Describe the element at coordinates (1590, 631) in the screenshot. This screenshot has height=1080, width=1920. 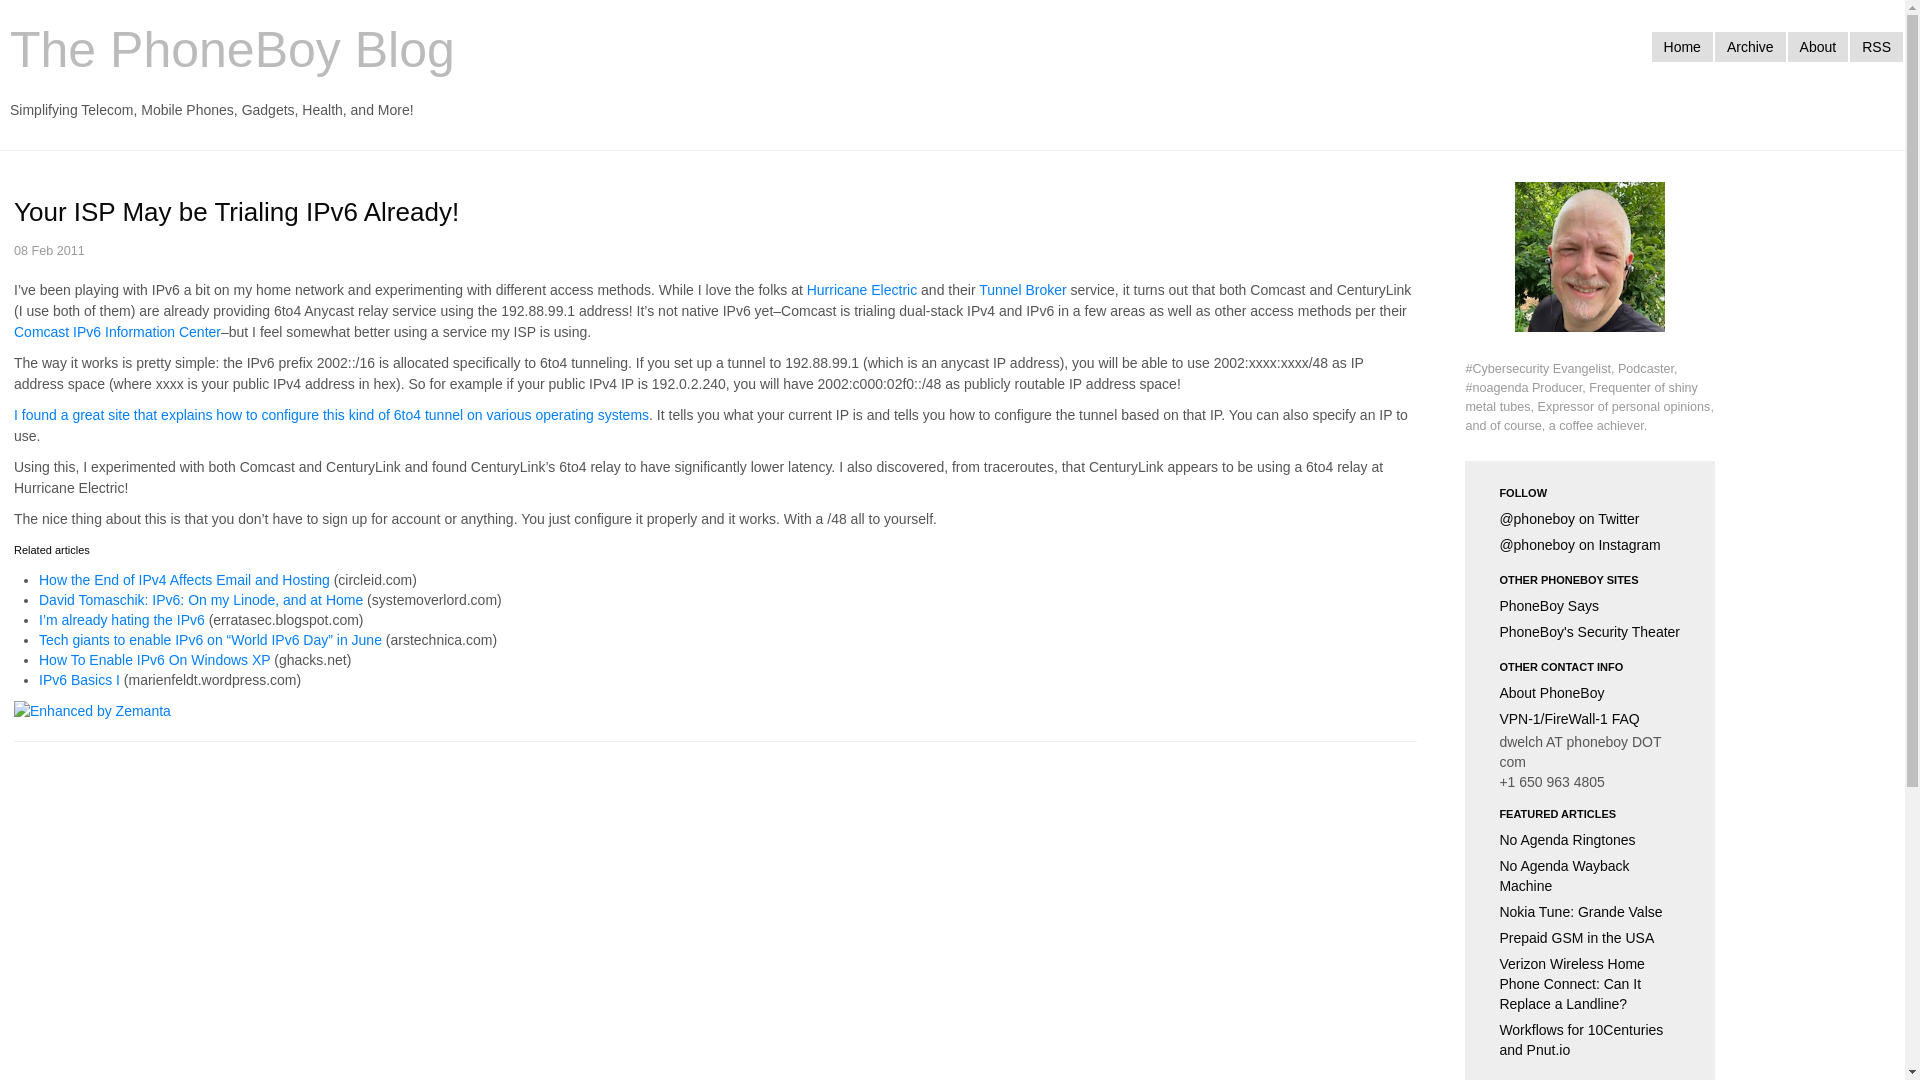
I see `PhoneBoy's Security Theater` at that location.